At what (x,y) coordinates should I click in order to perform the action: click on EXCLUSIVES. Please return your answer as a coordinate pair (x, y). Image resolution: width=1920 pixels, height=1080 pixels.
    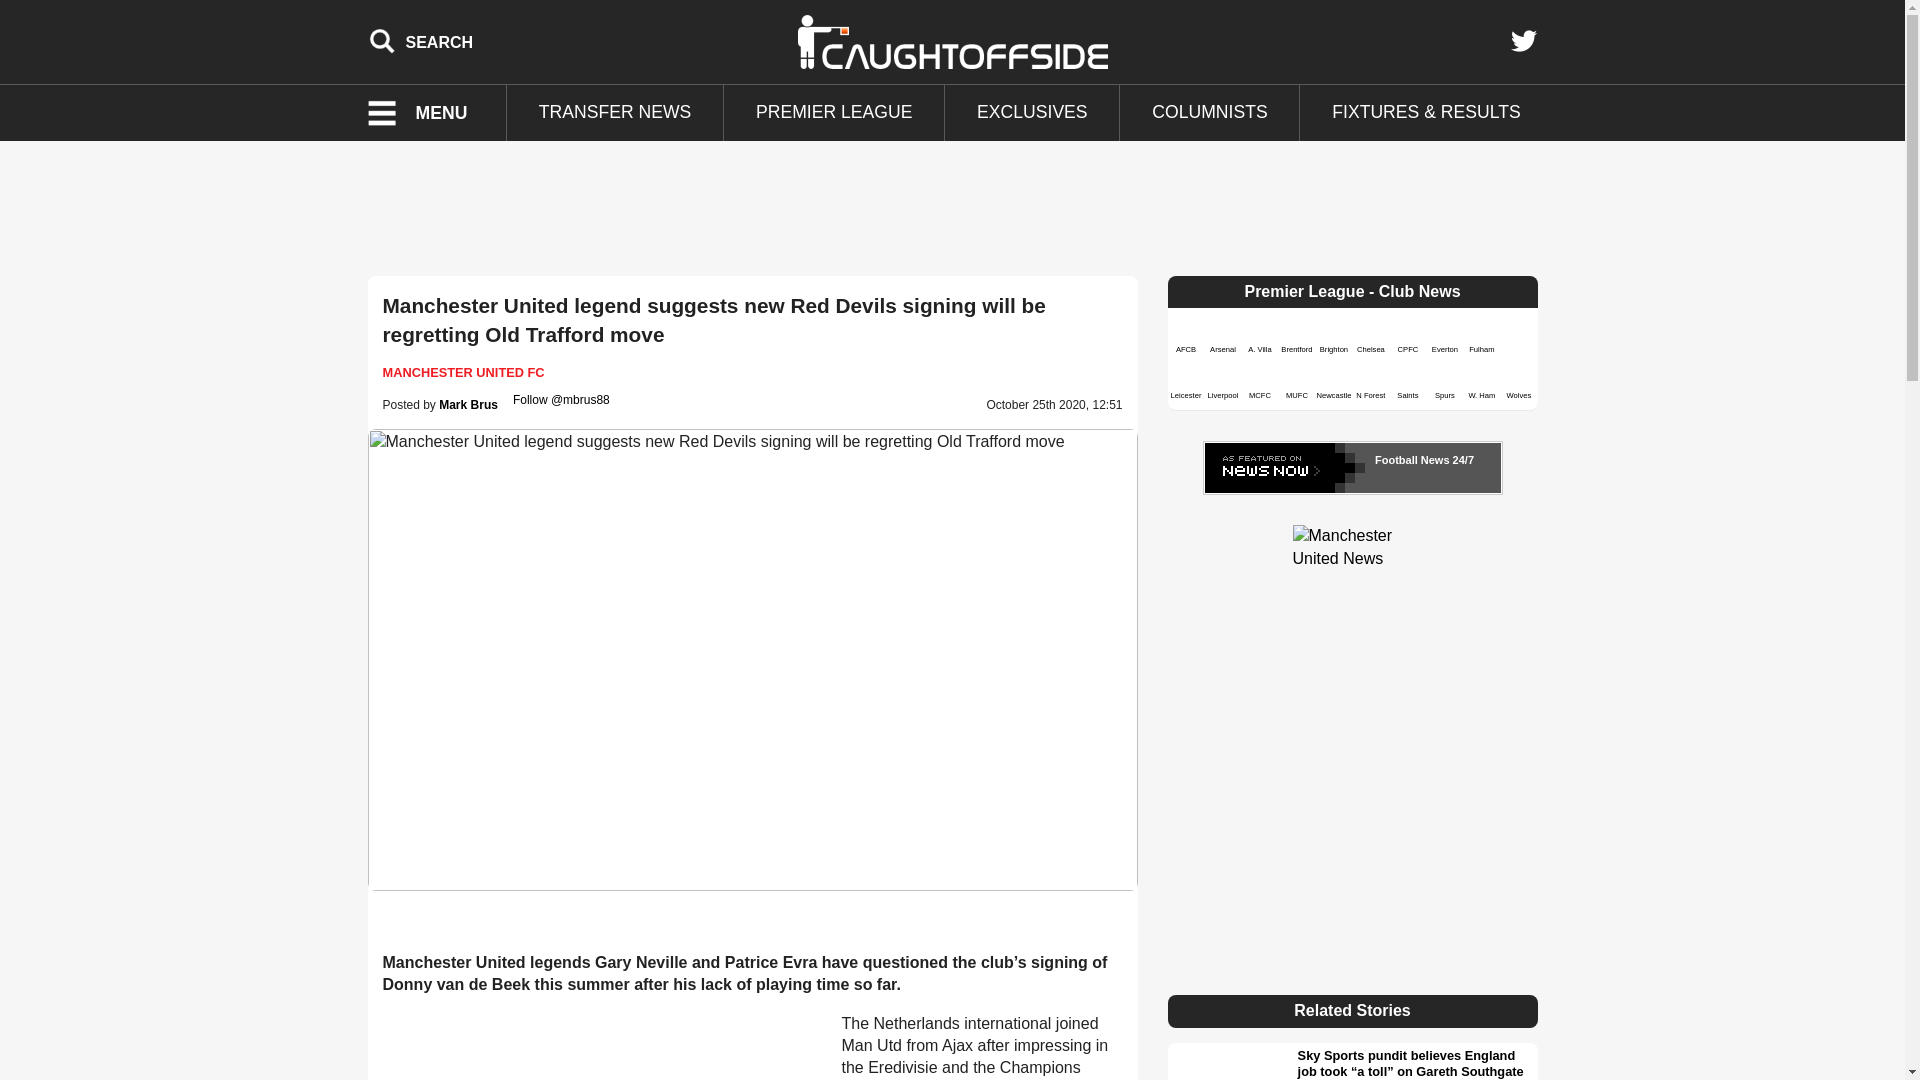
    Looking at the image, I should click on (1032, 113).